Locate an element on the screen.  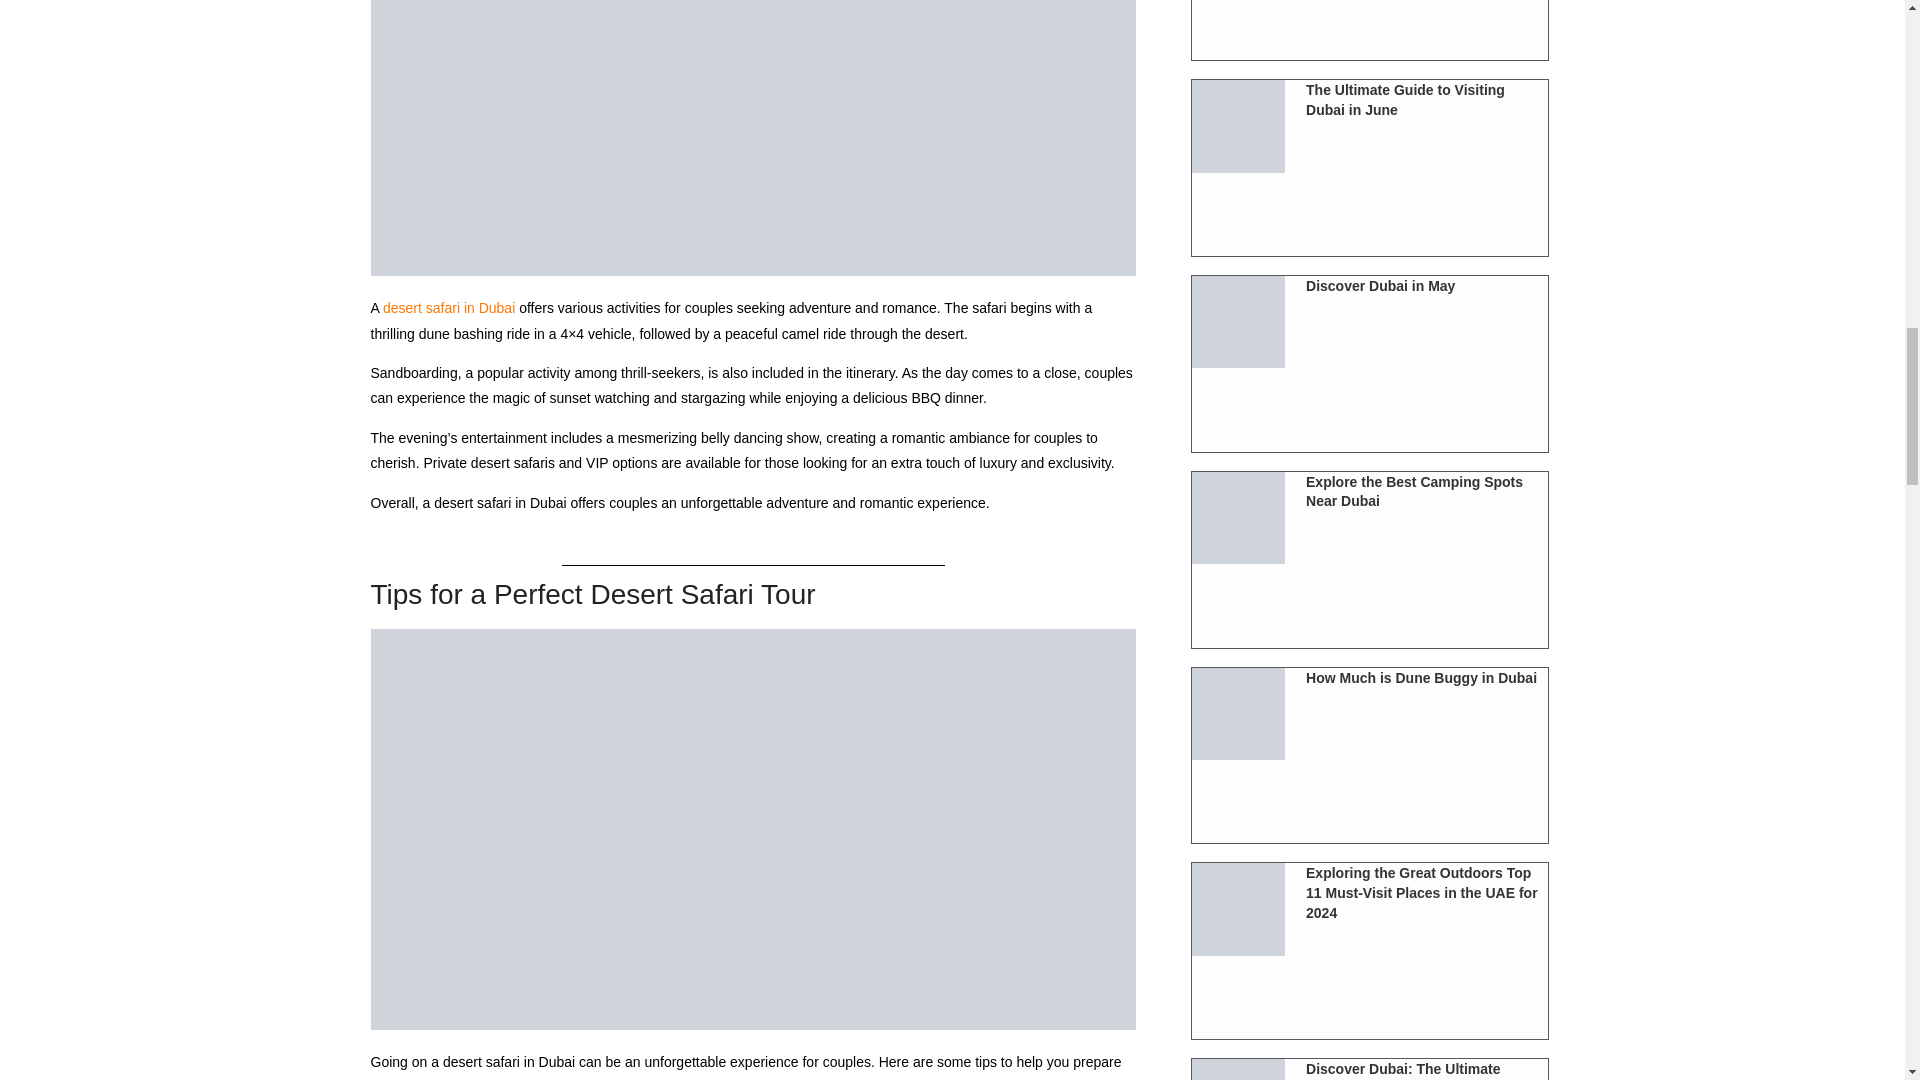
desert safari in Dubai is located at coordinates (448, 308).